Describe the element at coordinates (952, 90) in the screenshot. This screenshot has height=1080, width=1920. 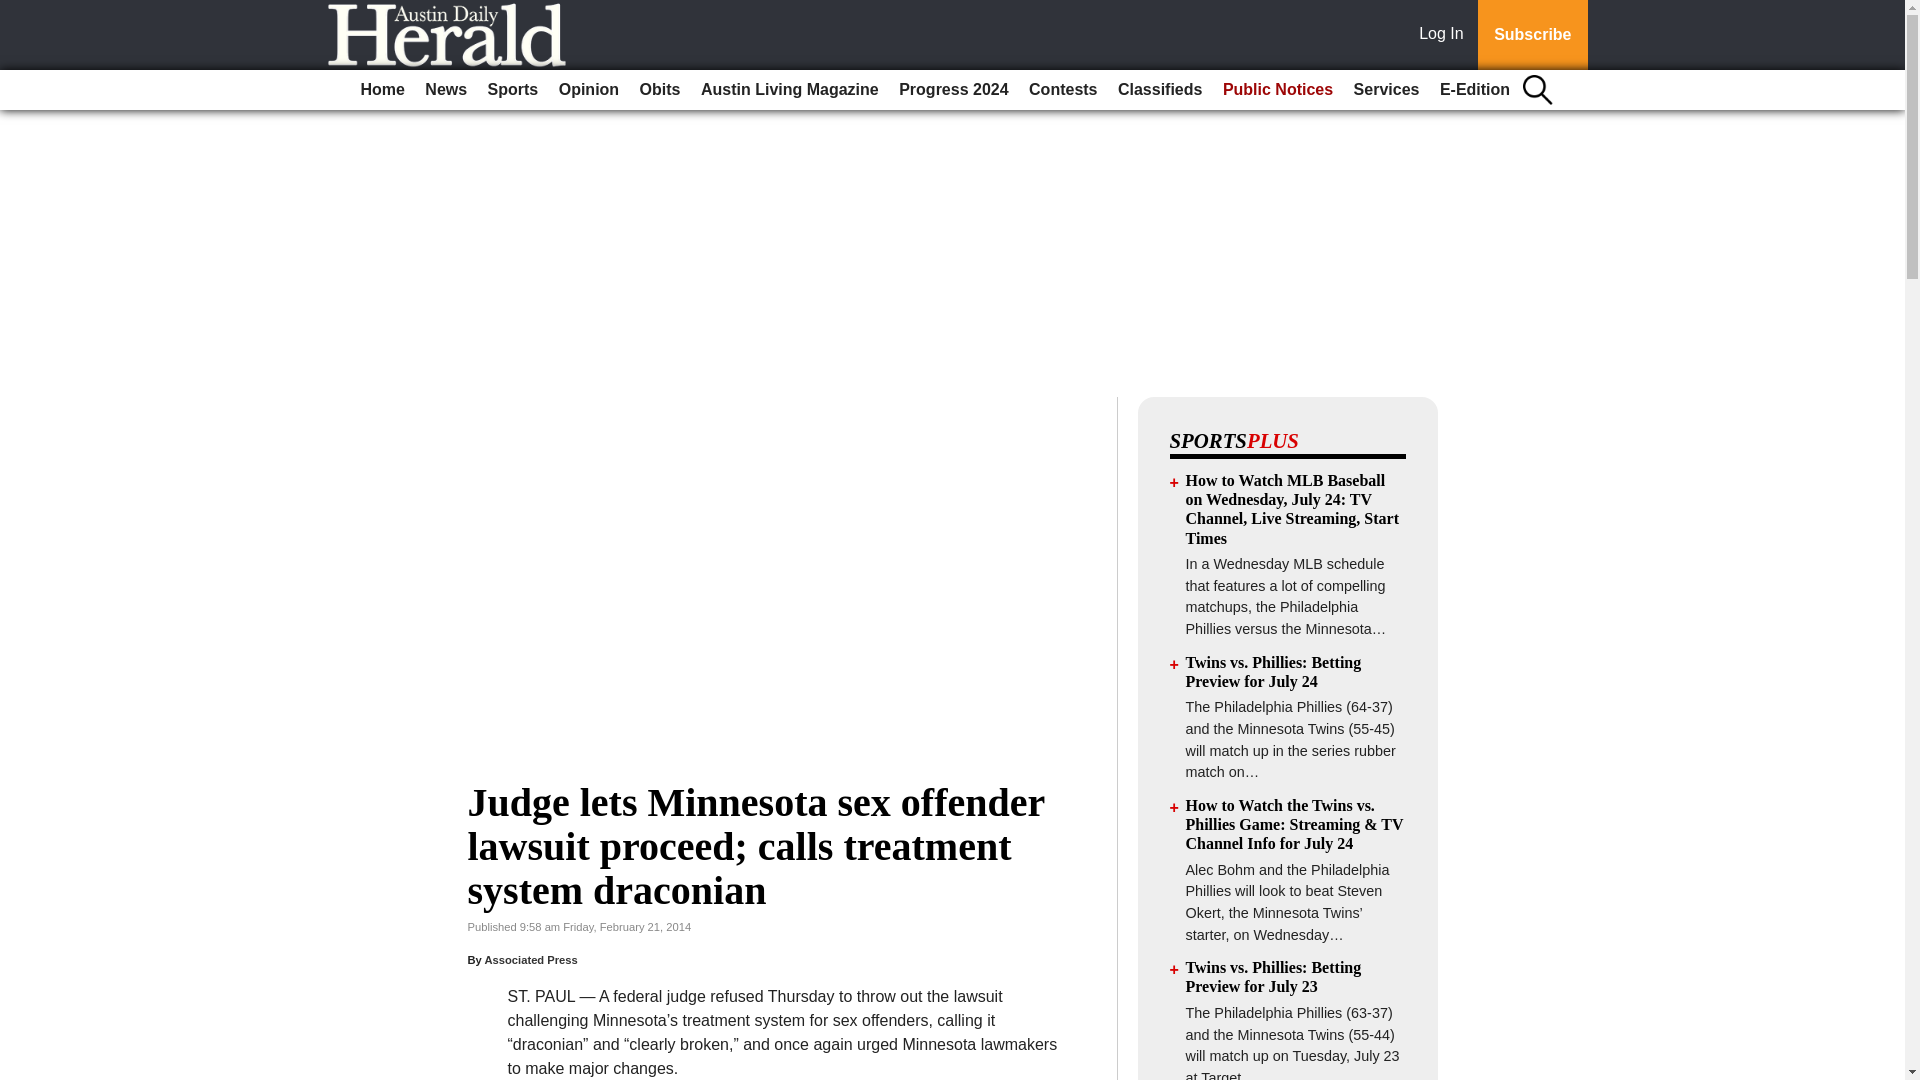
I see `Progress 2024` at that location.